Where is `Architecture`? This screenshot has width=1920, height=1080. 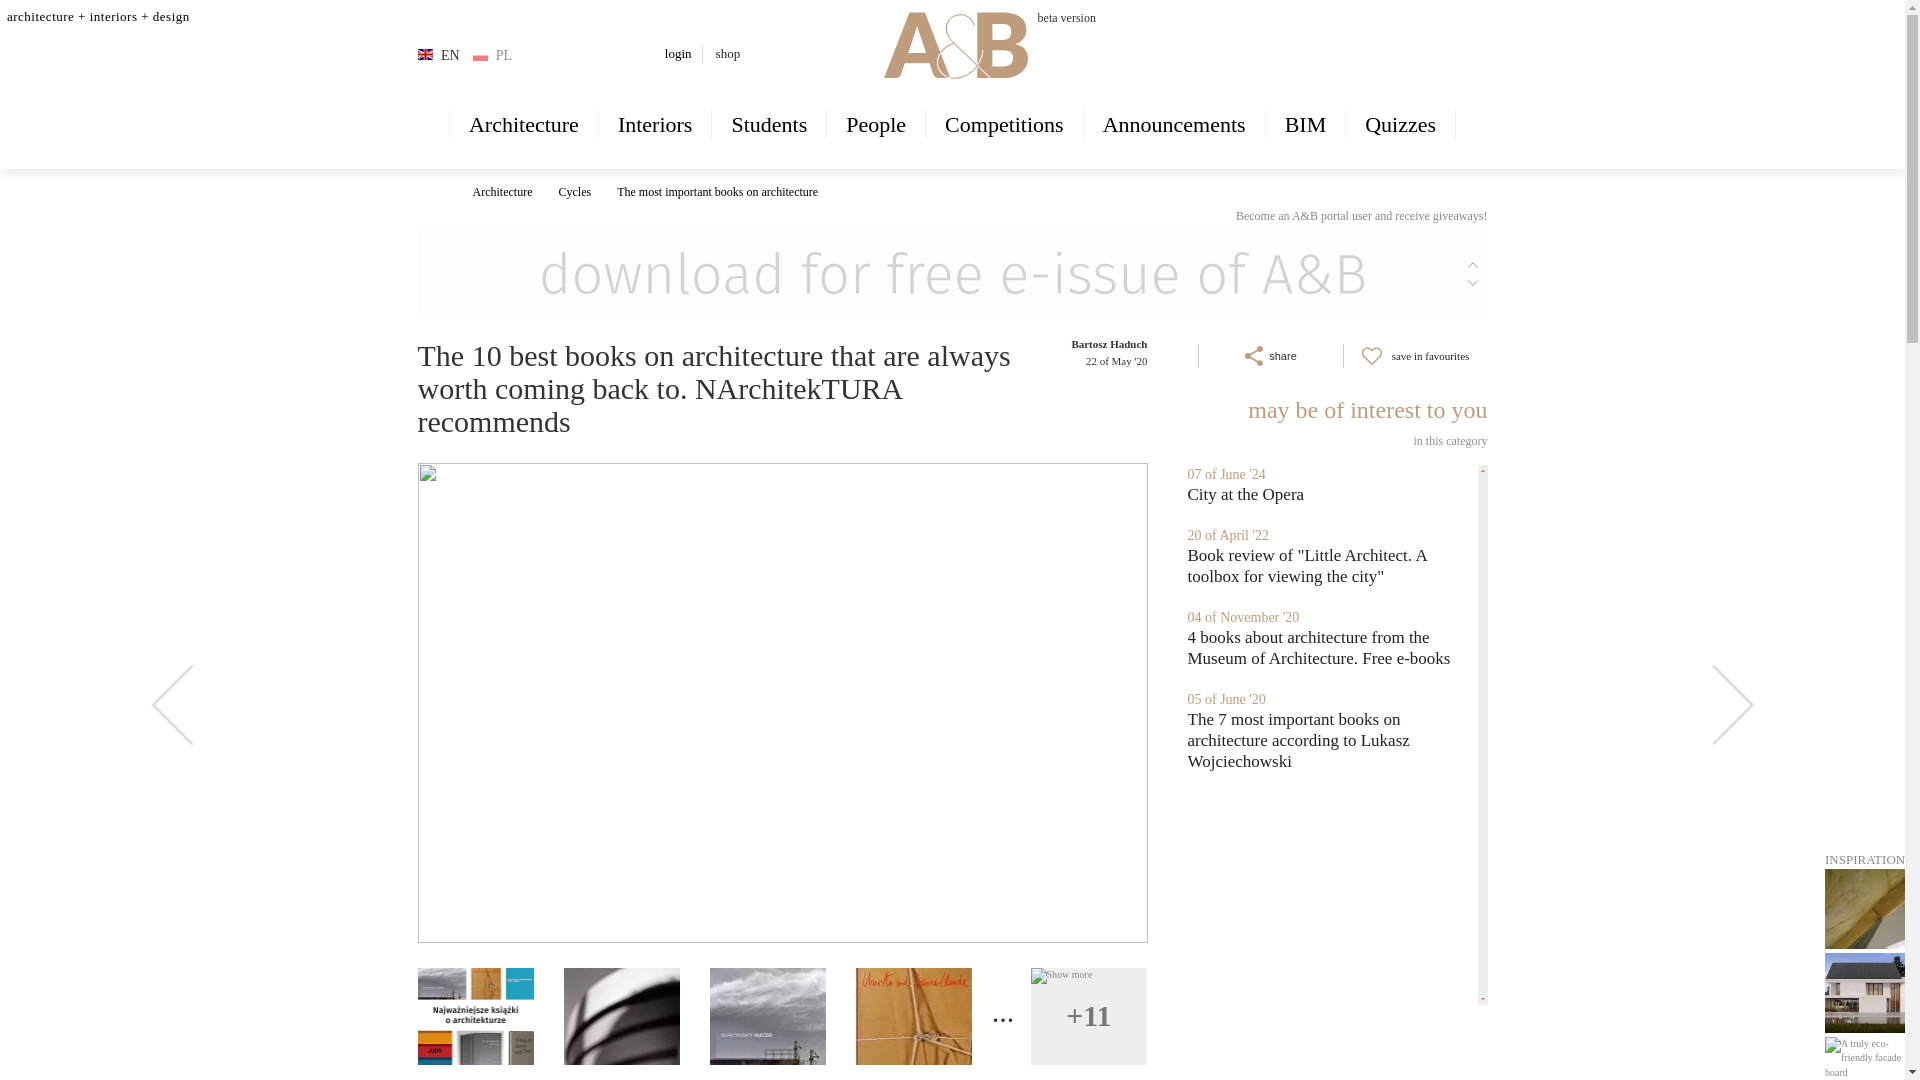 Architecture is located at coordinates (524, 124).